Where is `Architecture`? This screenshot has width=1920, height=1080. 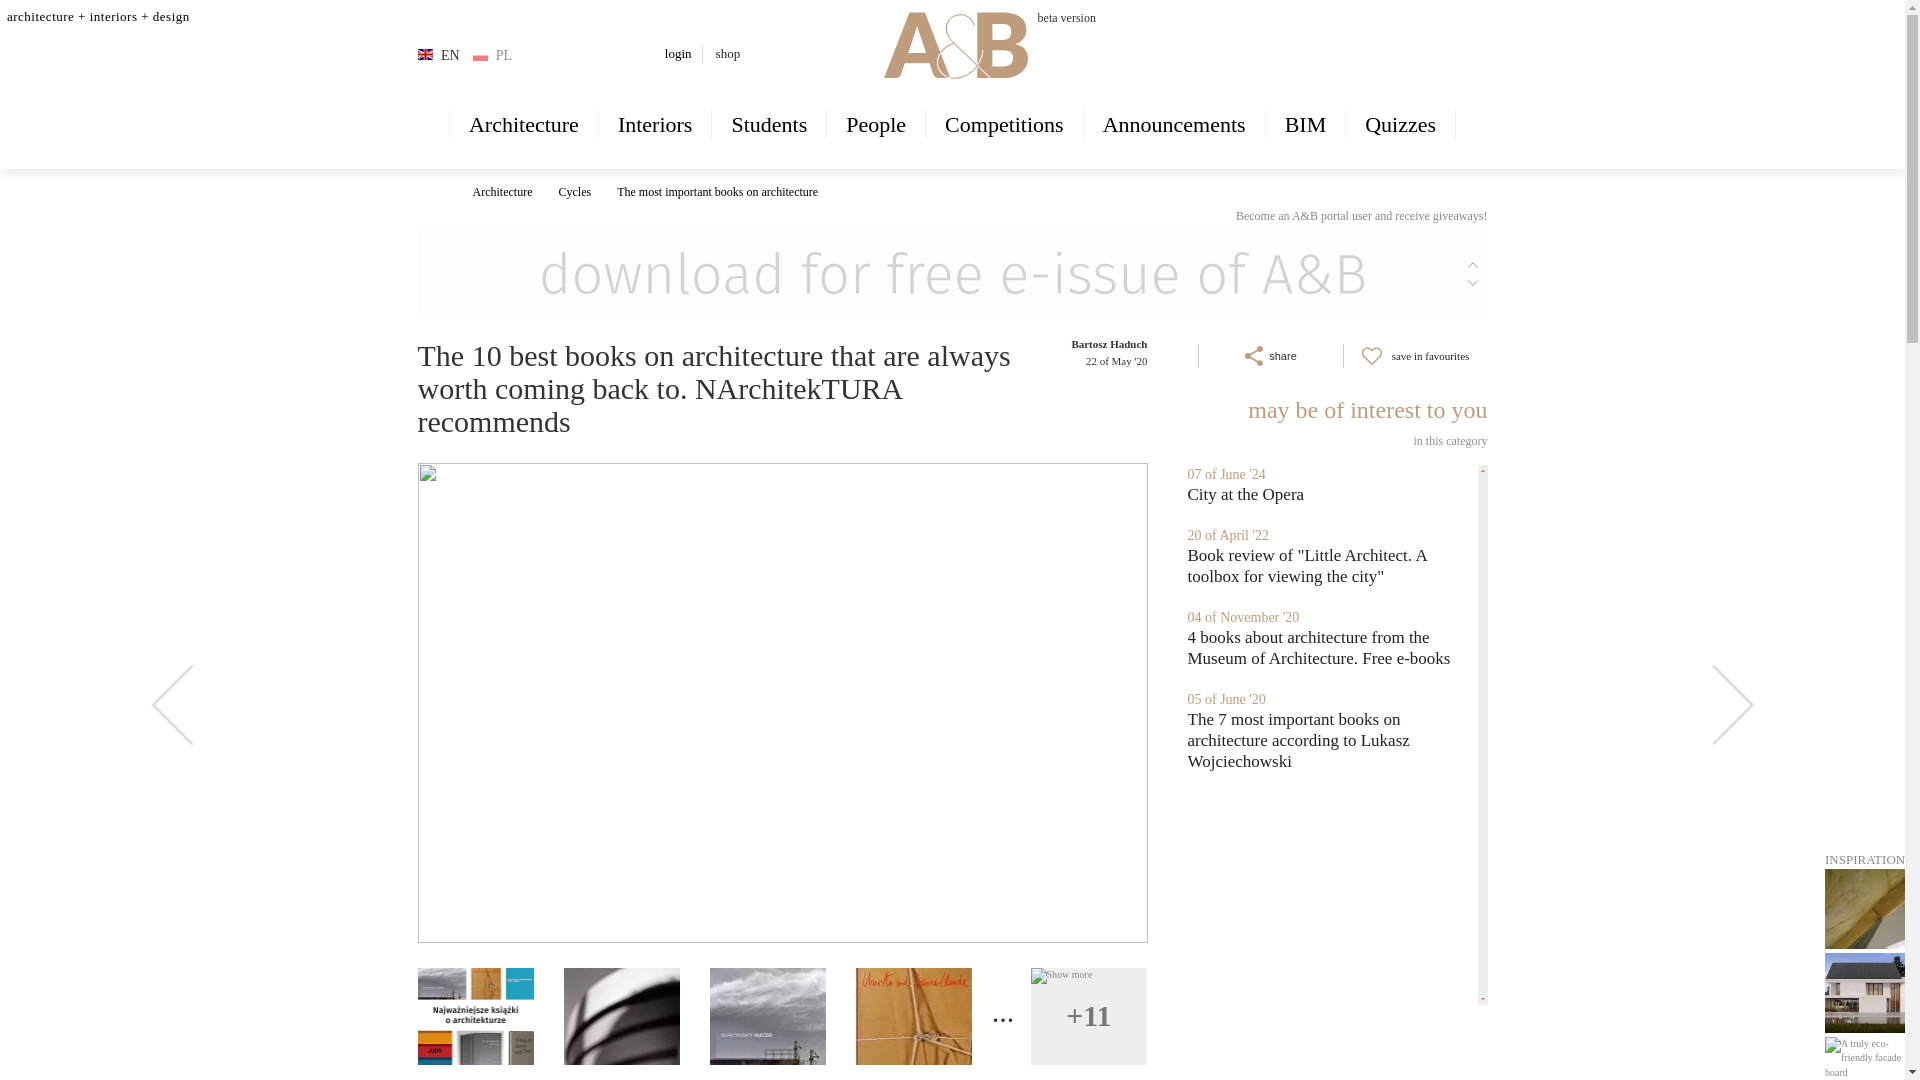 Architecture is located at coordinates (524, 124).